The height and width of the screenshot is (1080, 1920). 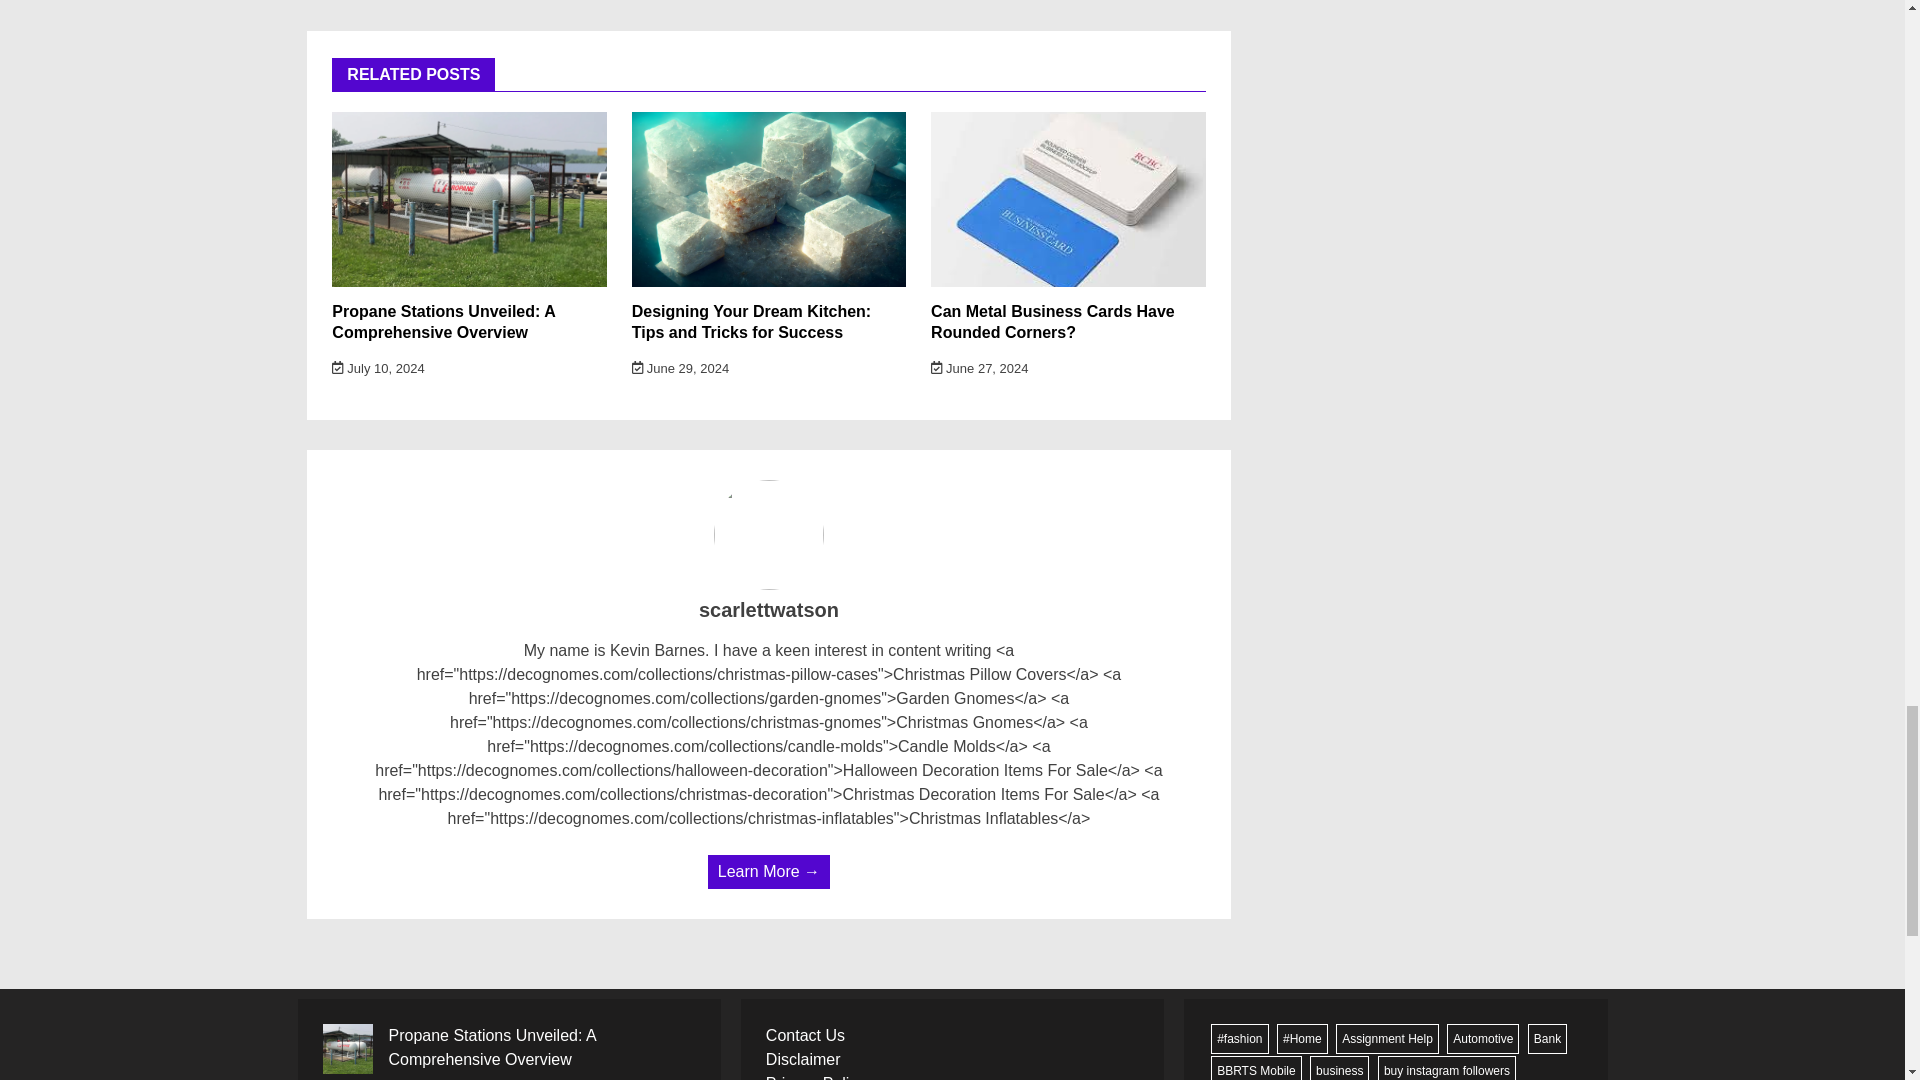 I want to click on June 29, 2024, so click(x=680, y=368).